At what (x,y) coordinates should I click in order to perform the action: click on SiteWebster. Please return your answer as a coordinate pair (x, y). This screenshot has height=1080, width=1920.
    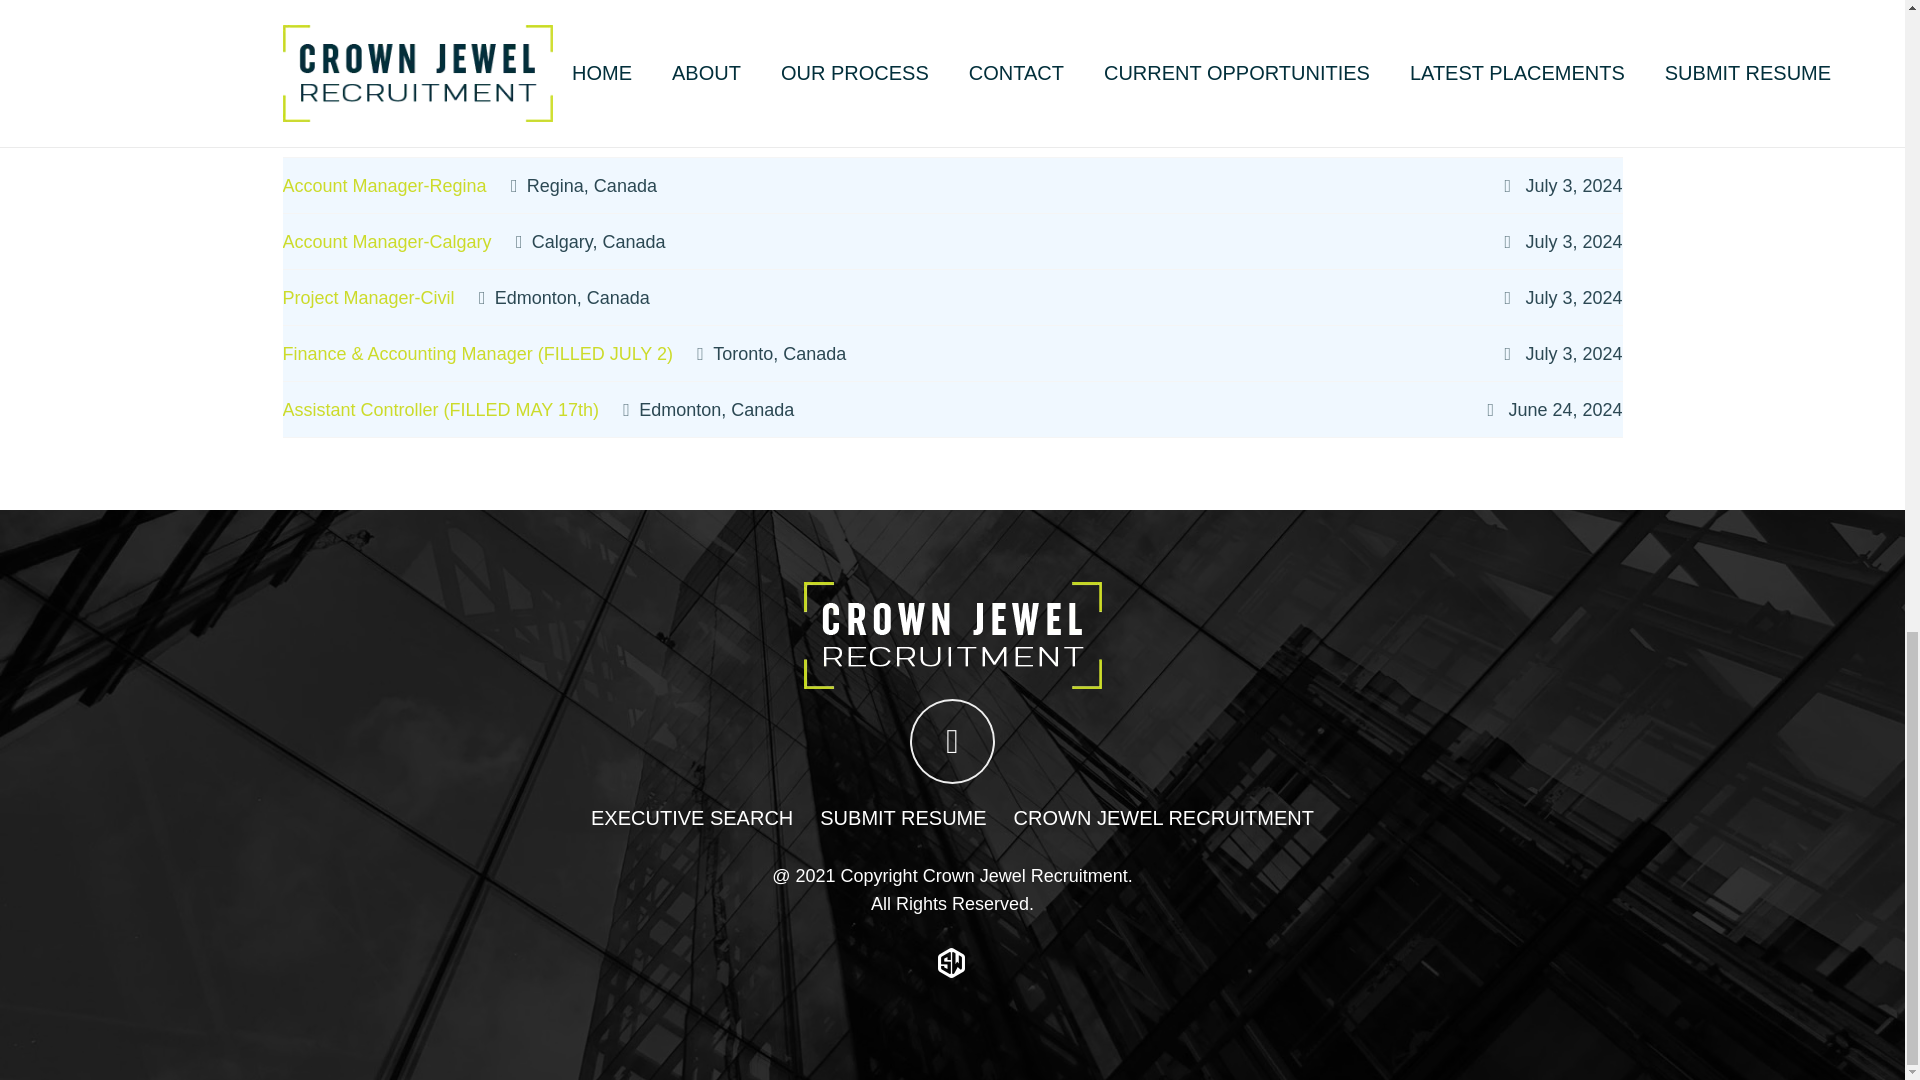
    Looking at the image, I should click on (952, 963).